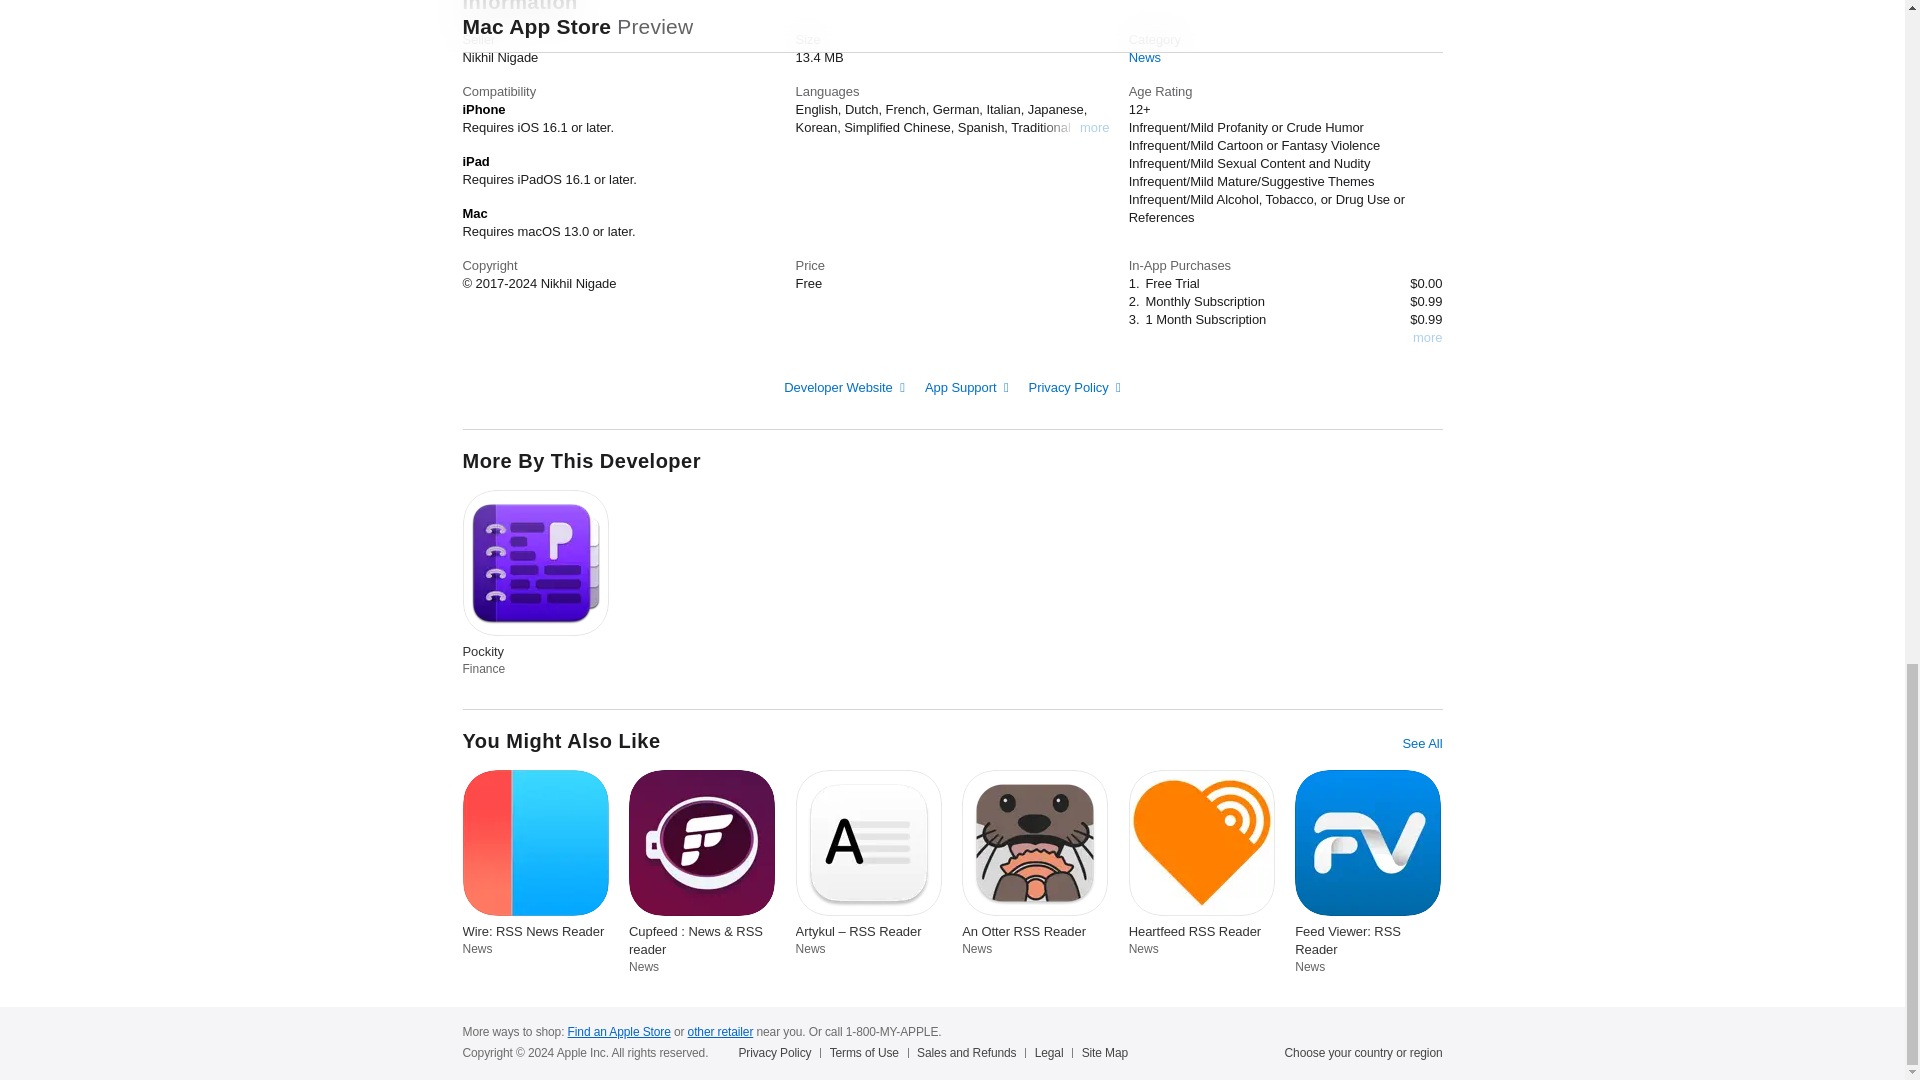  What do you see at coordinates (844, 388) in the screenshot?
I see `Developer Website` at bounding box center [844, 388].